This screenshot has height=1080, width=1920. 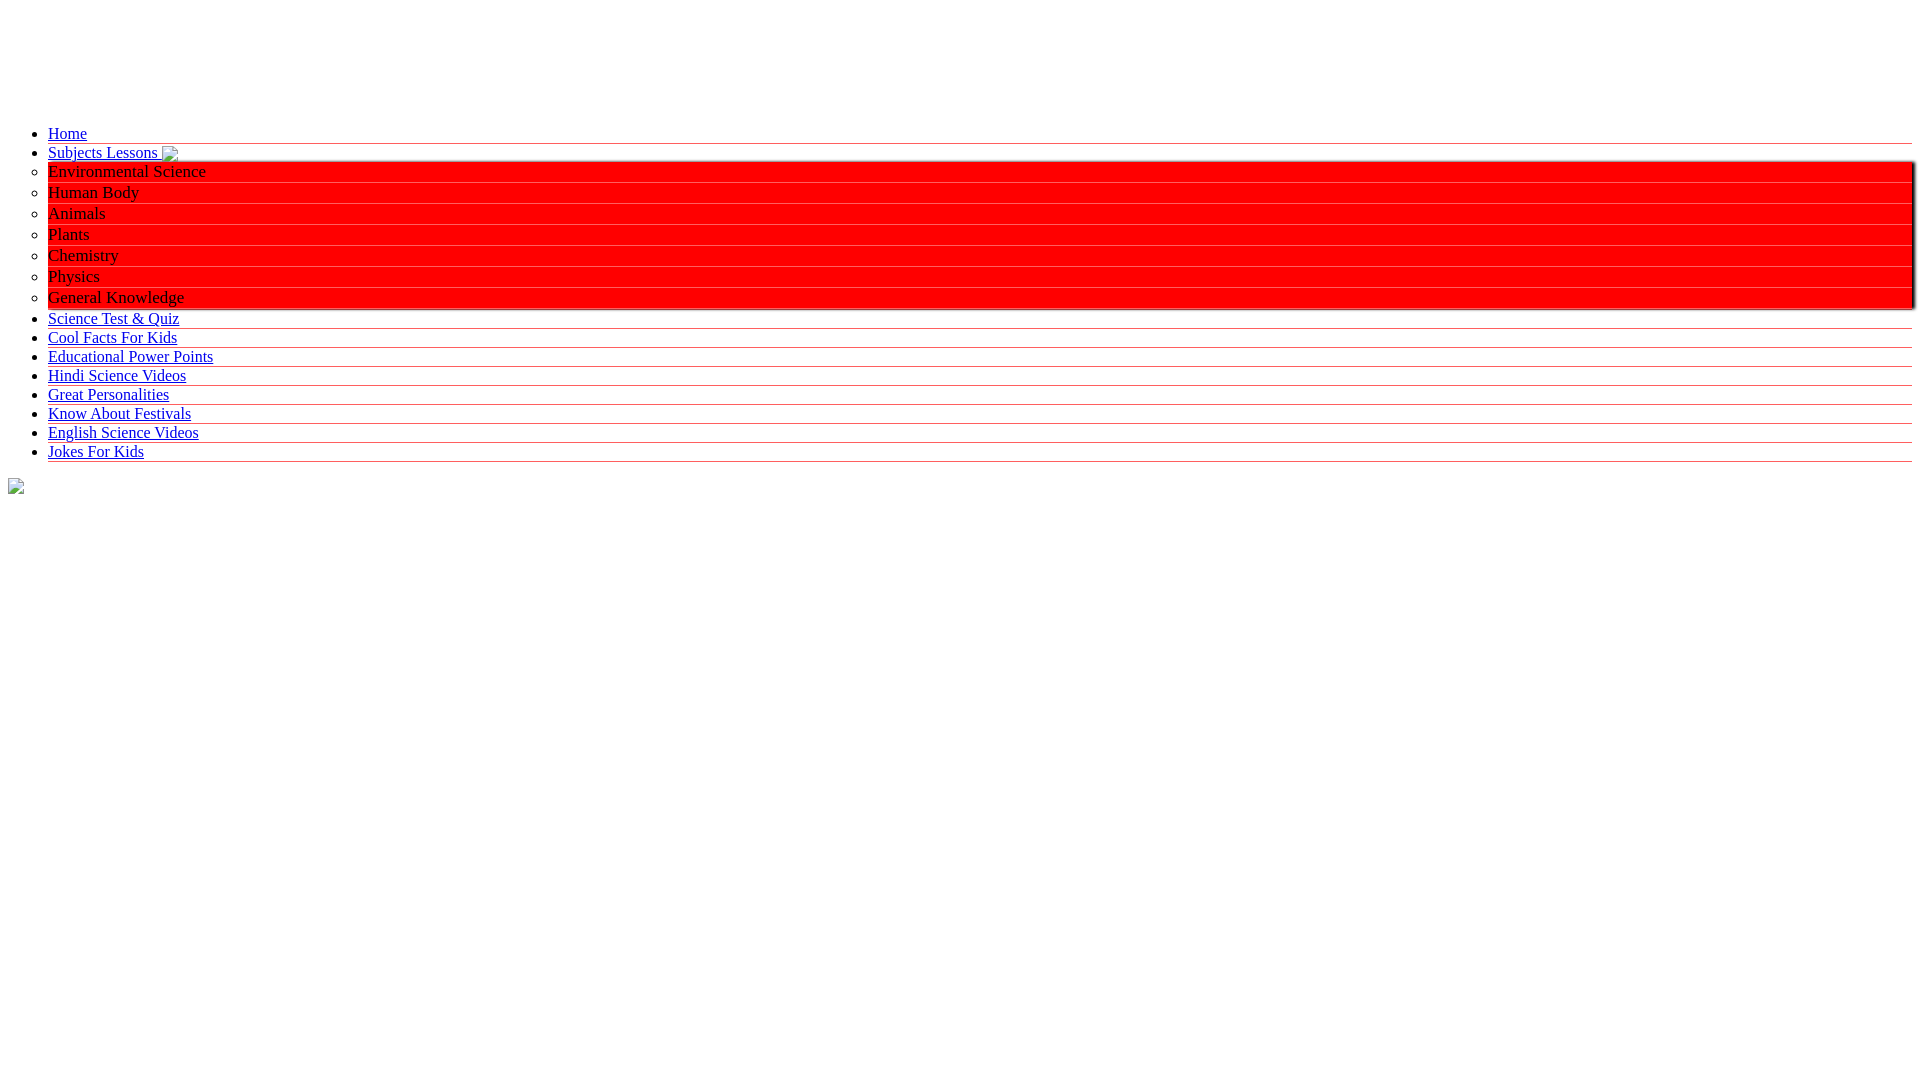 What do you see at coordinates (108, 394) in the screenshot?
I see `Great Personalities` at bounding box center [108, 394].